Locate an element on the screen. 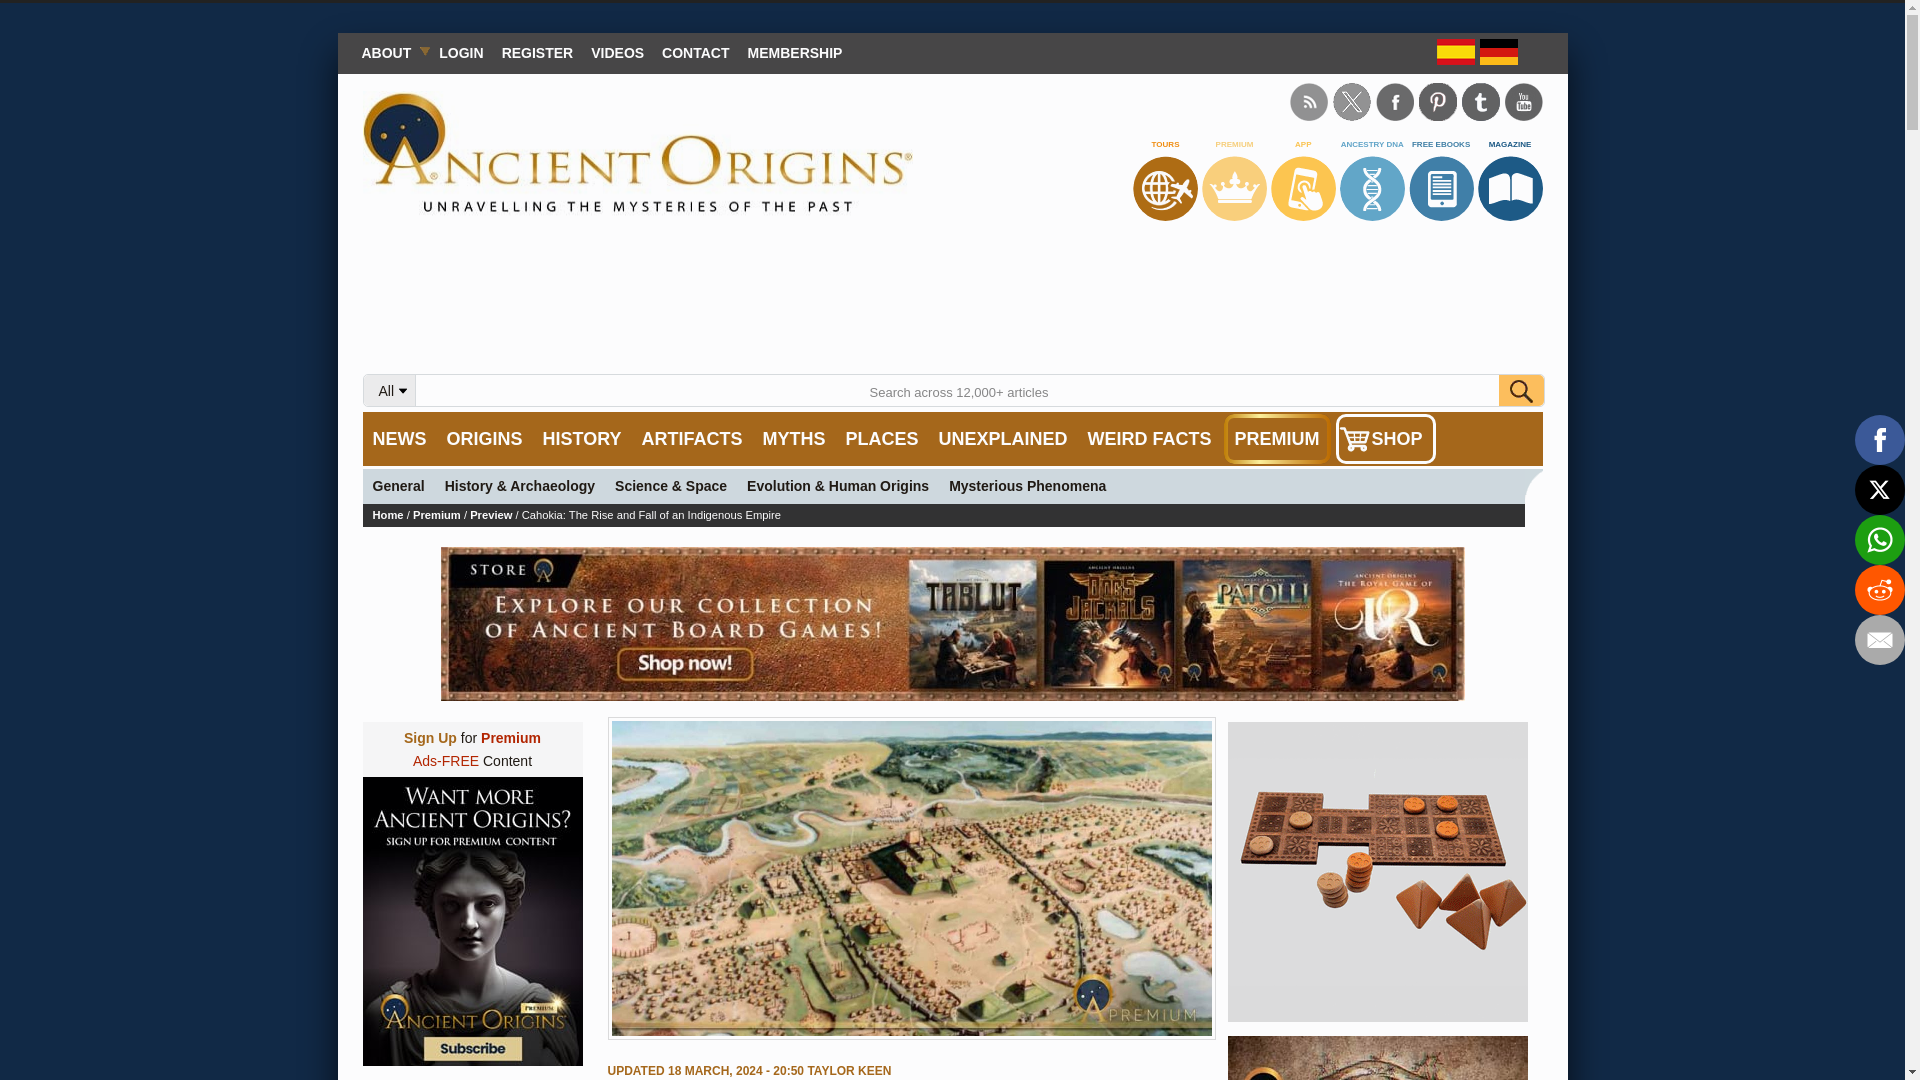  Contact us is located at coordinates (694, 52).